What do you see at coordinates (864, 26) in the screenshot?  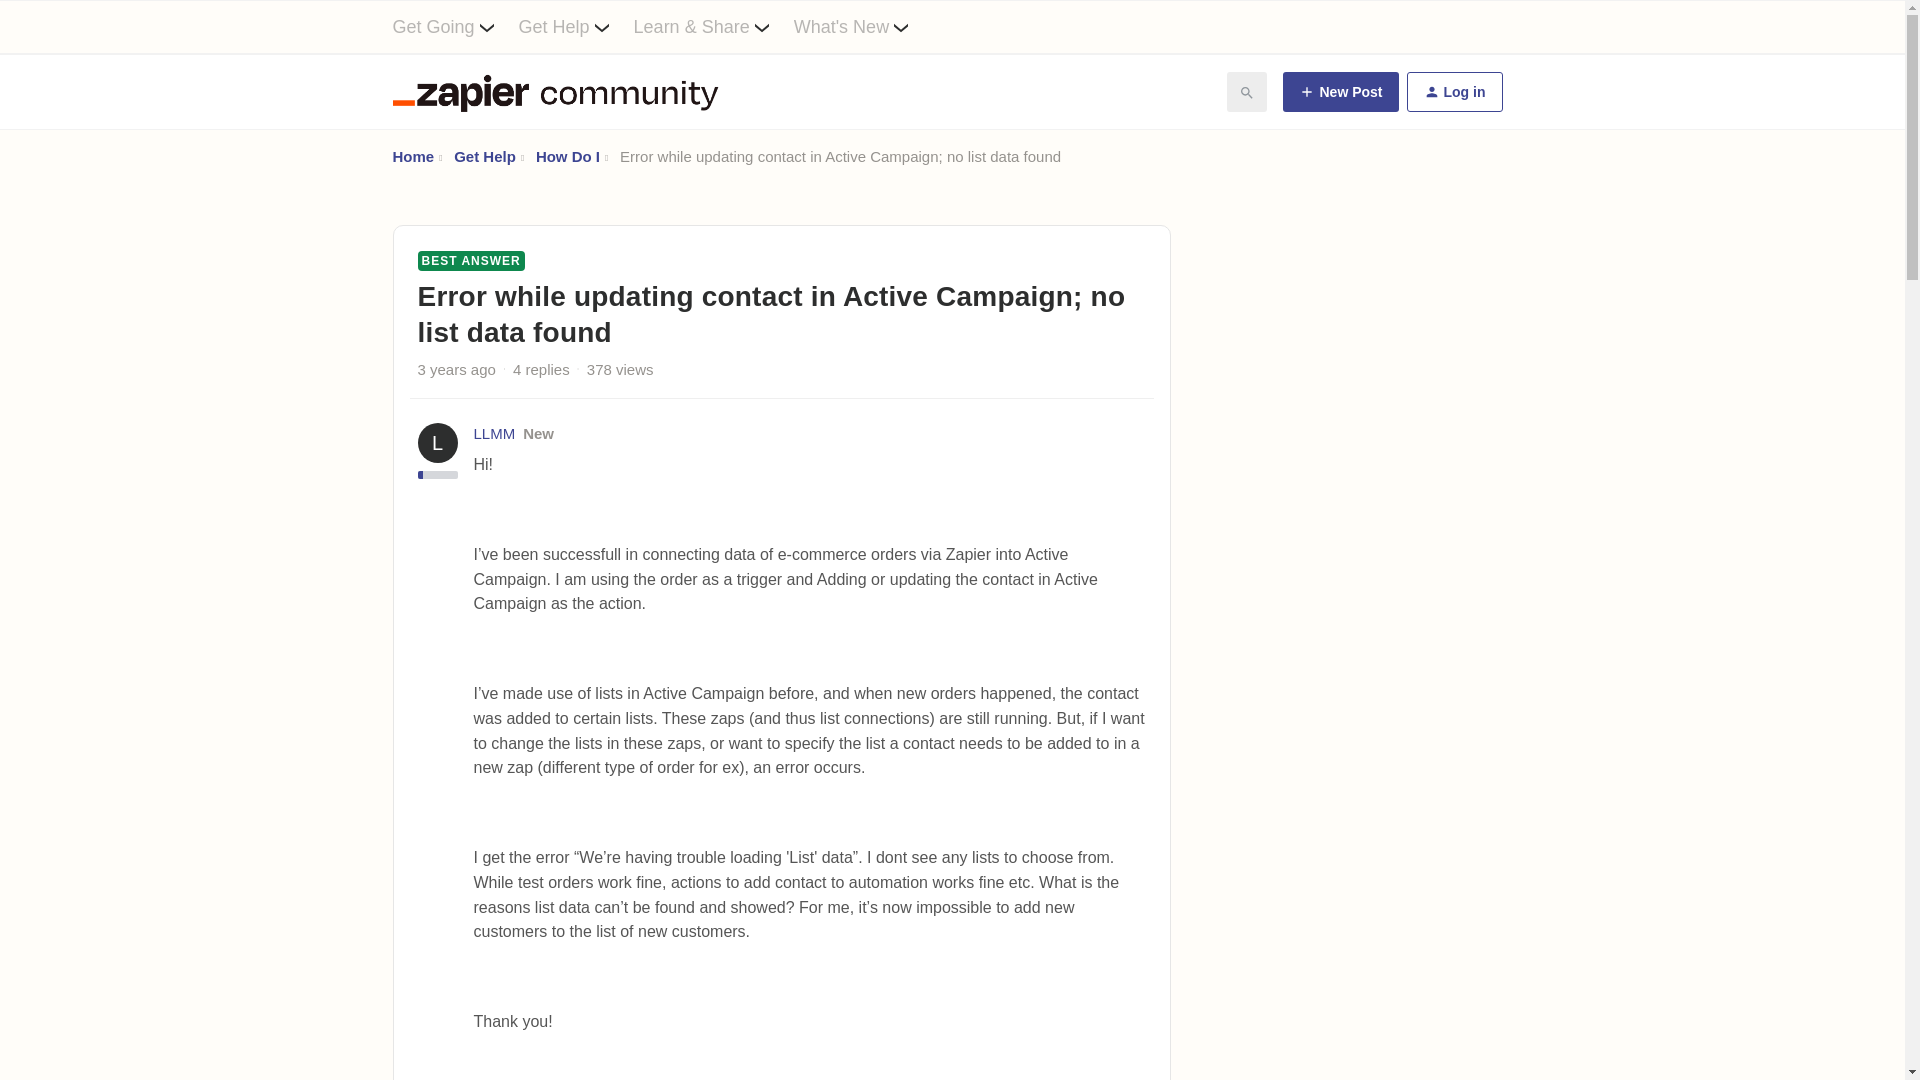 I see `What's New` at bounding box center [864, 26].